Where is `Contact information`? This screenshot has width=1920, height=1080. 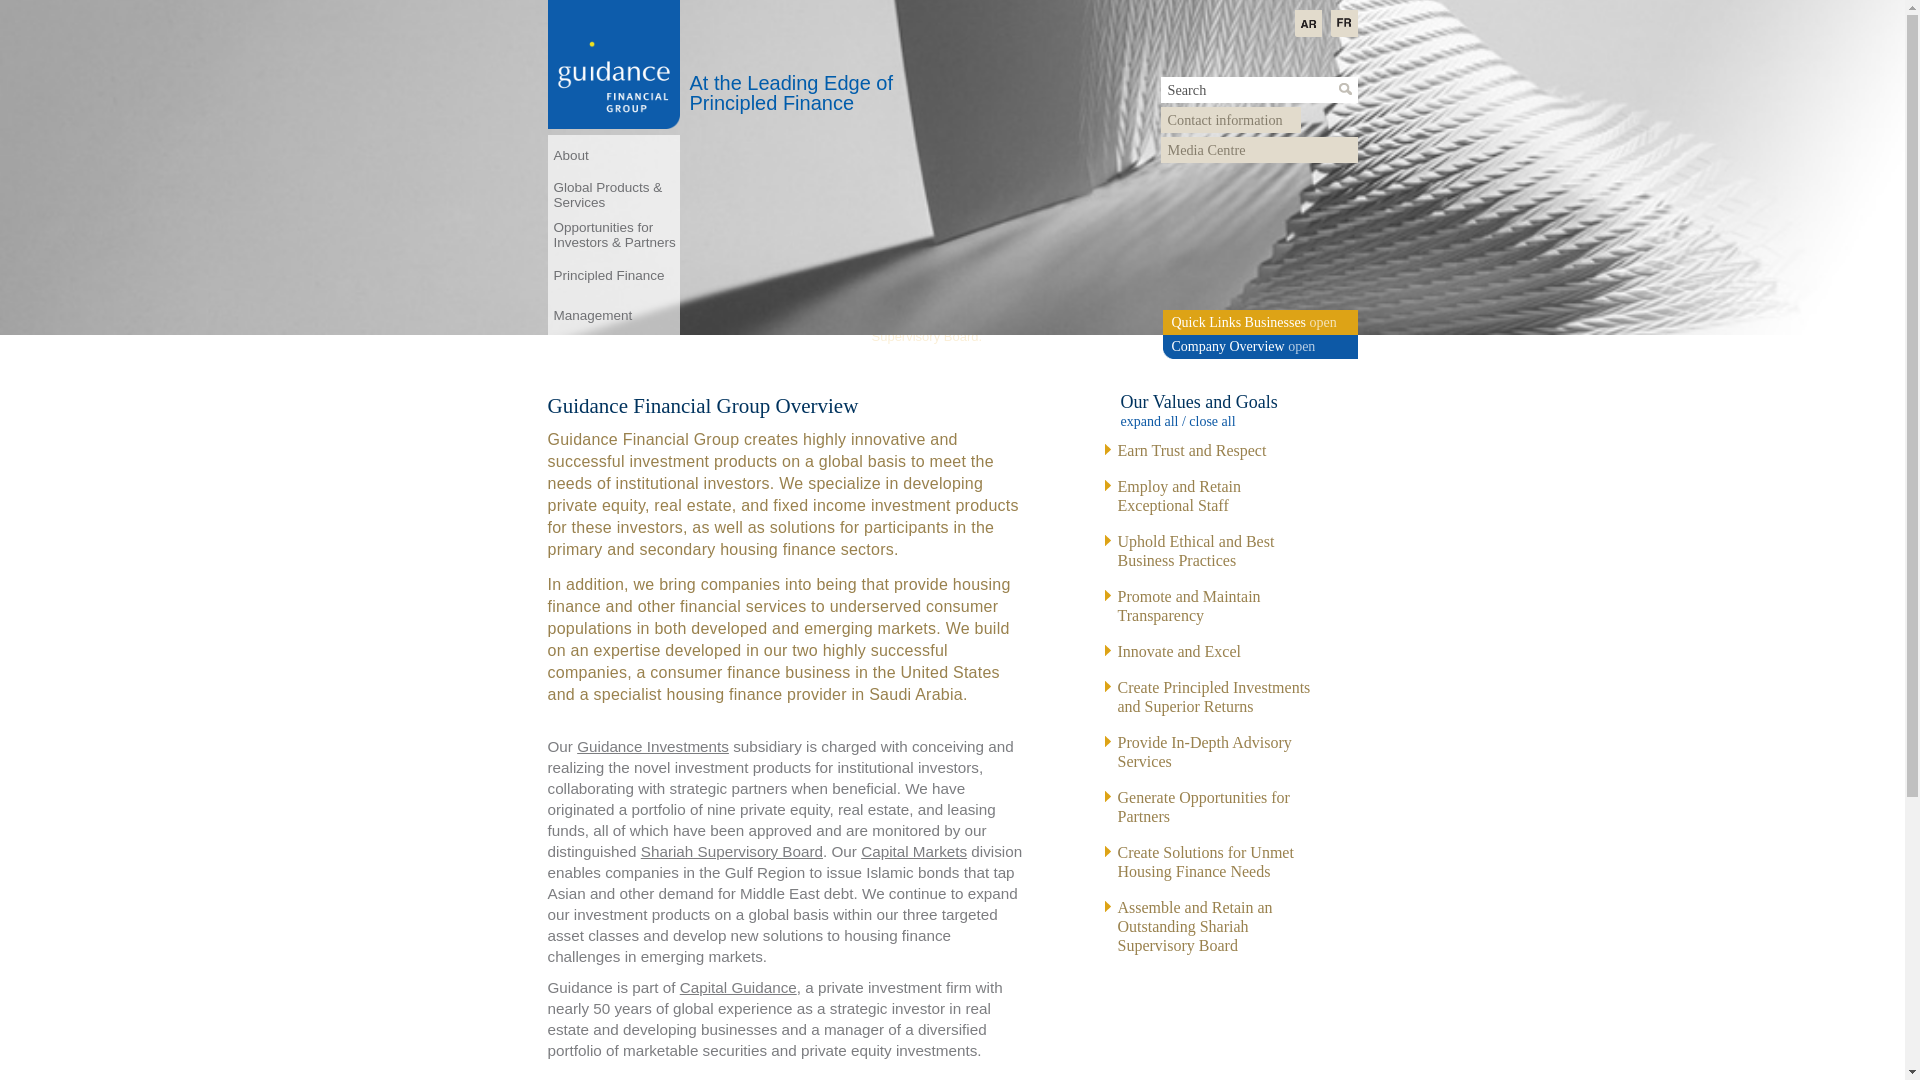
Contact information is located at coordinates (1229, 119).